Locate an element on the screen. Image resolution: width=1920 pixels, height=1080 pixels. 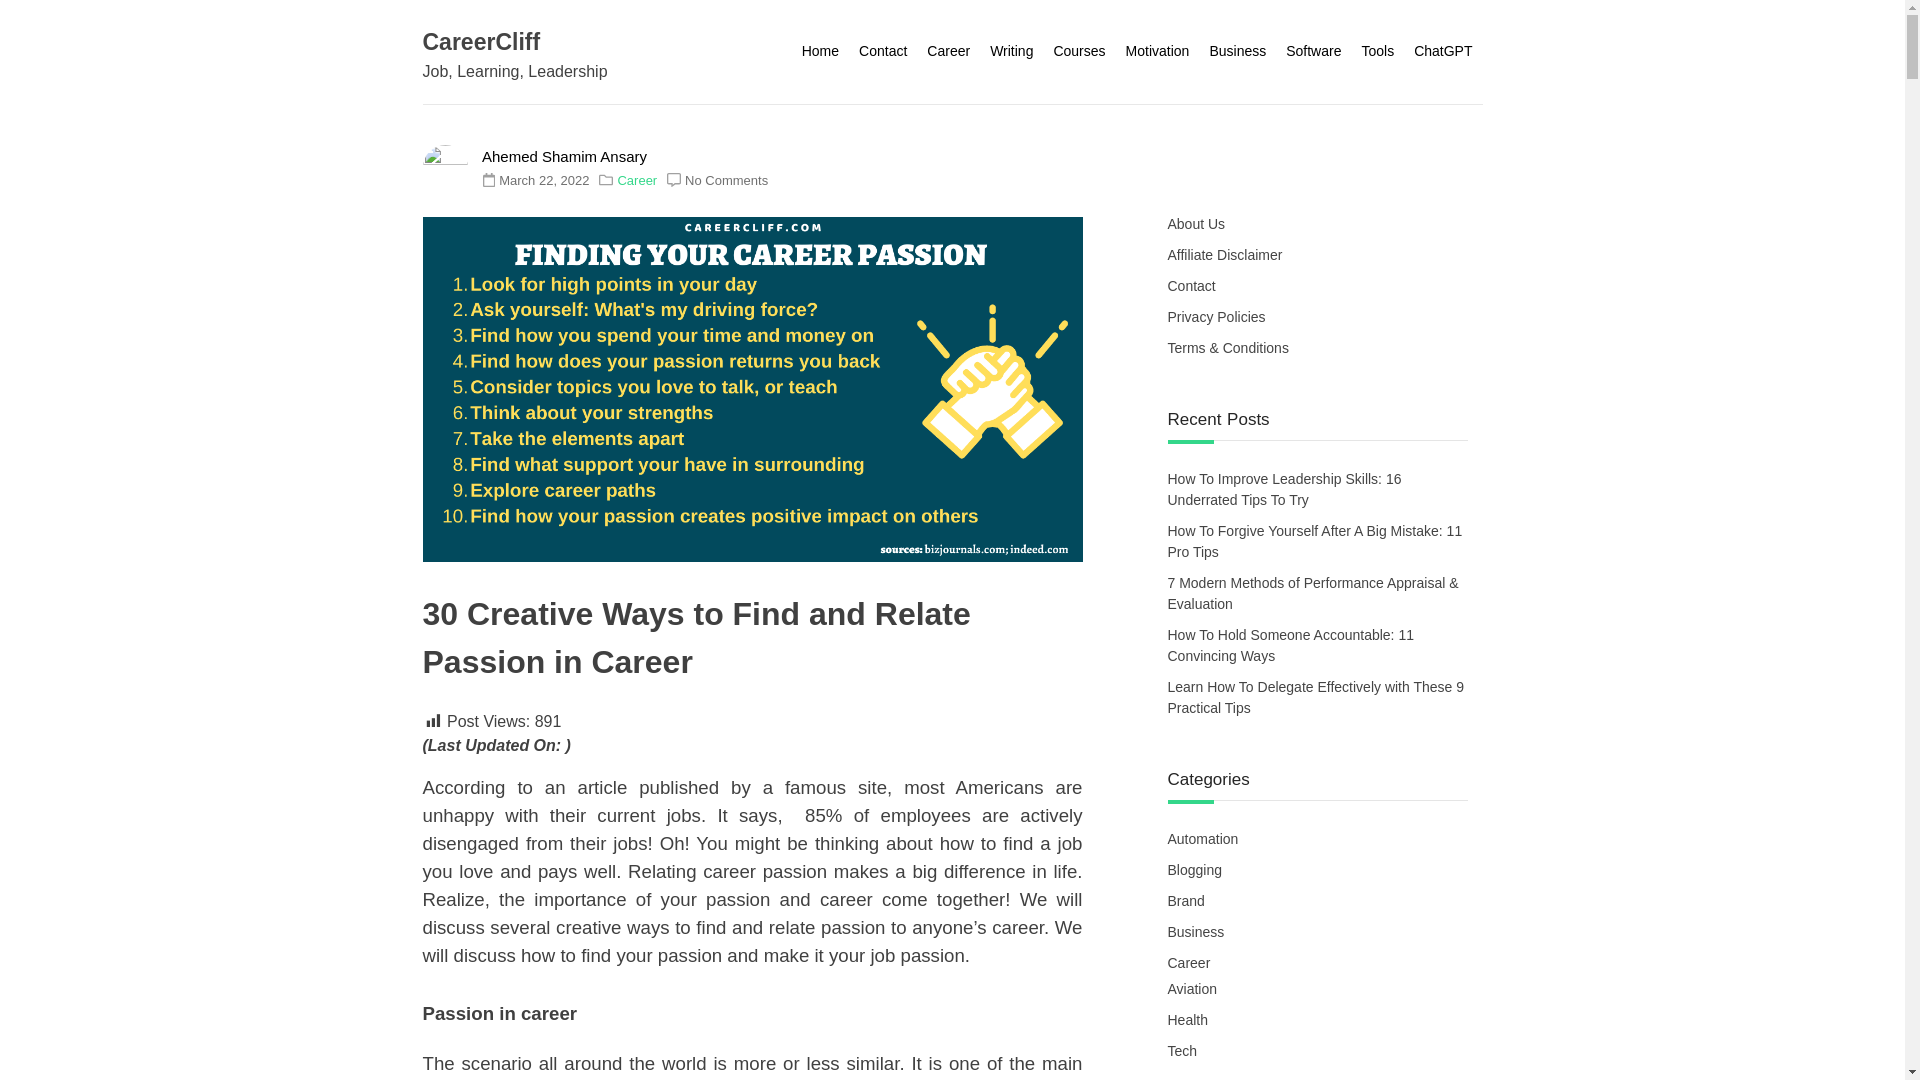
Software is located at coordinates (1314, 51).